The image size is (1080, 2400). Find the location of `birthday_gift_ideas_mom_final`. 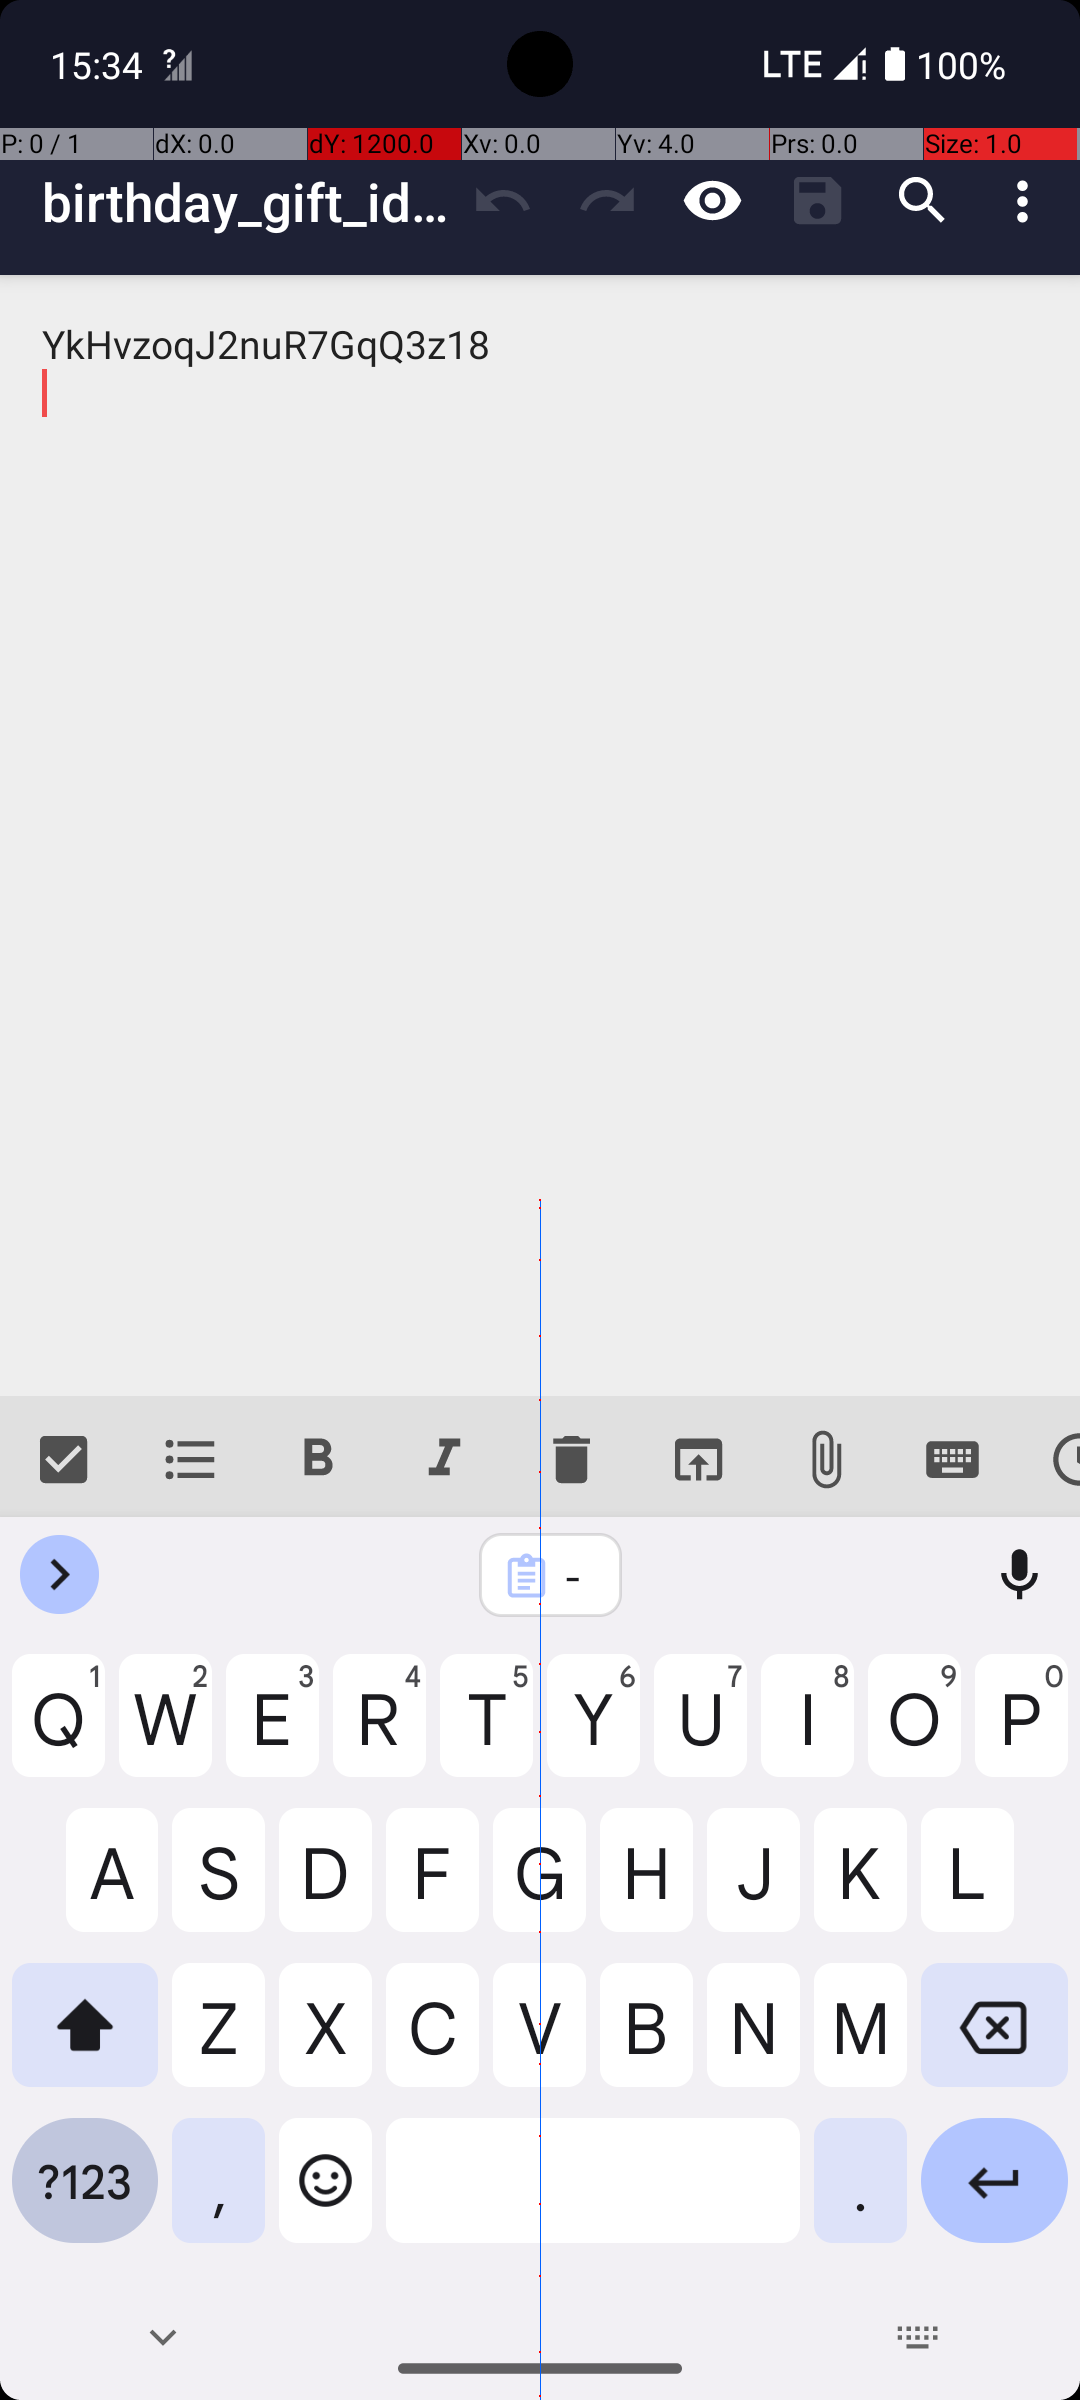

birthday_gift_ideas_mom_final is located at coordinates (246, 202).